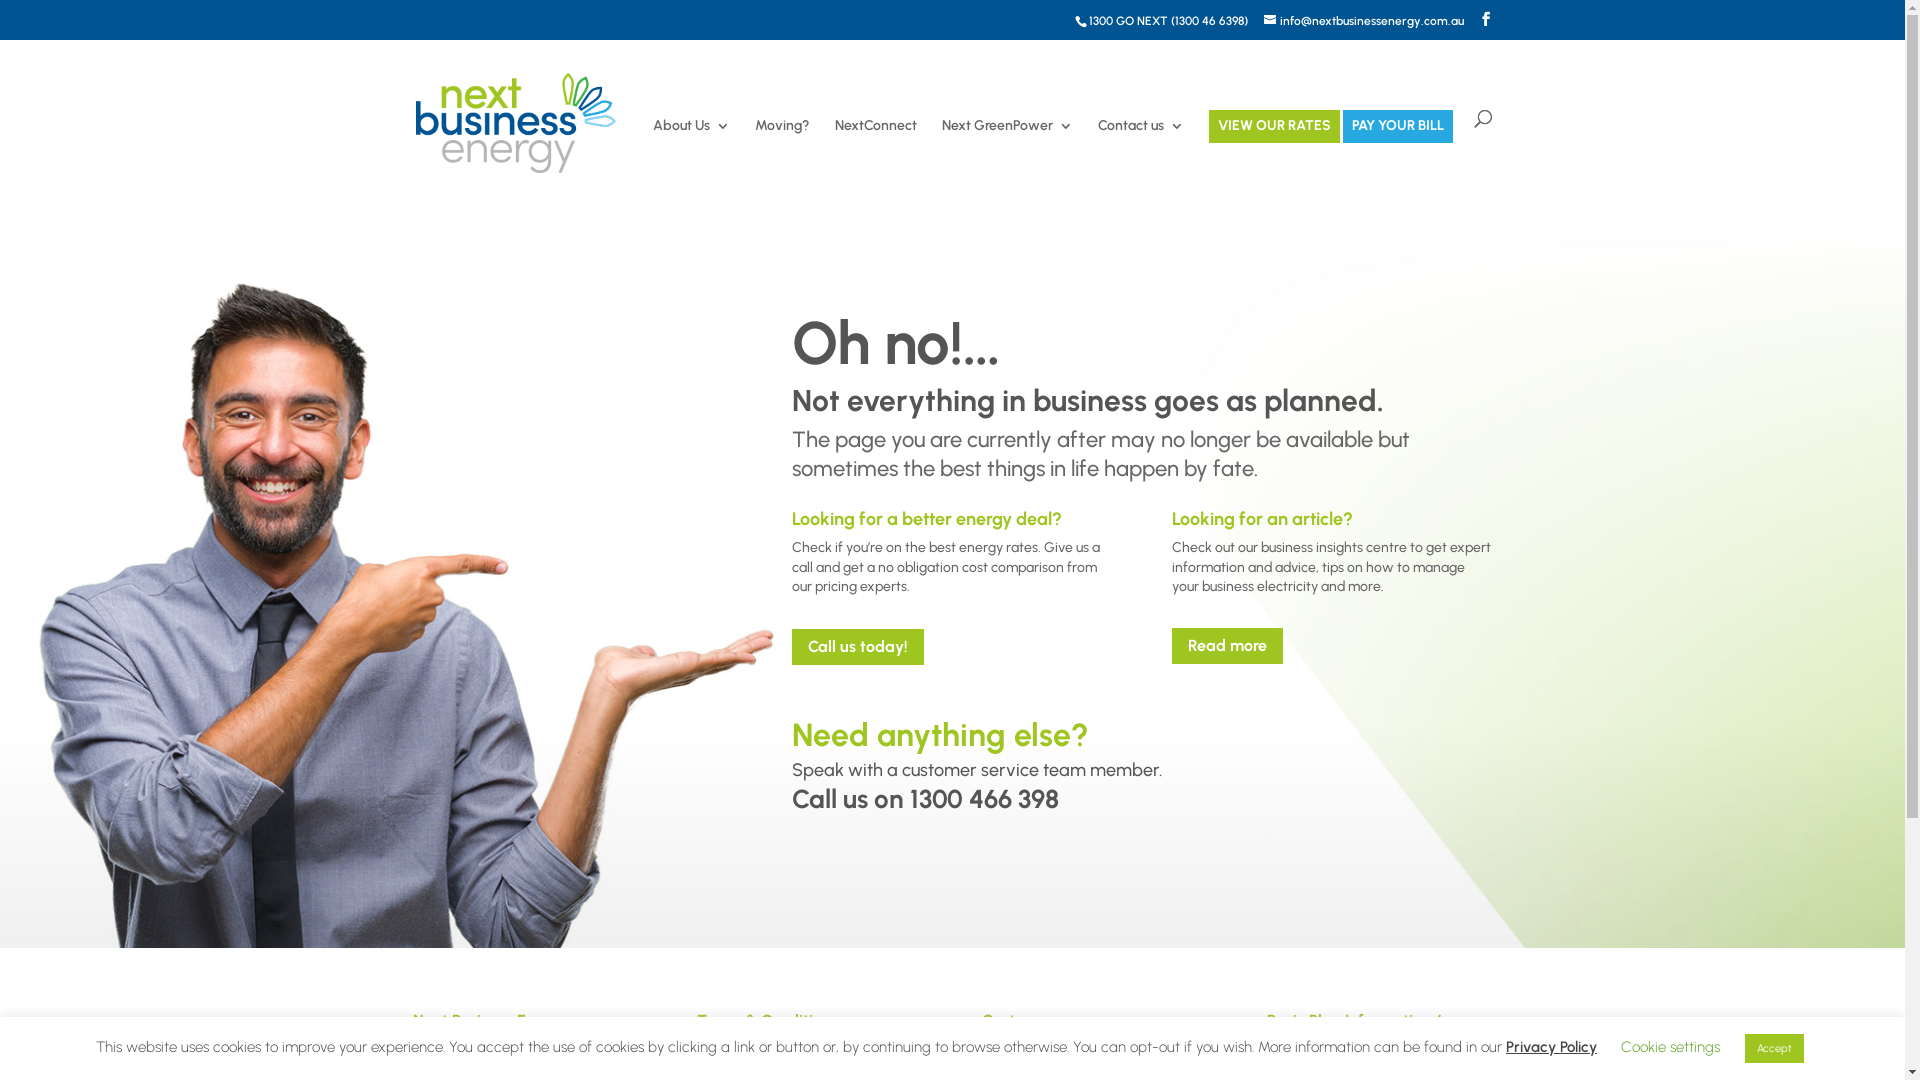  I want to click on Accept, so click(1774, 1048).